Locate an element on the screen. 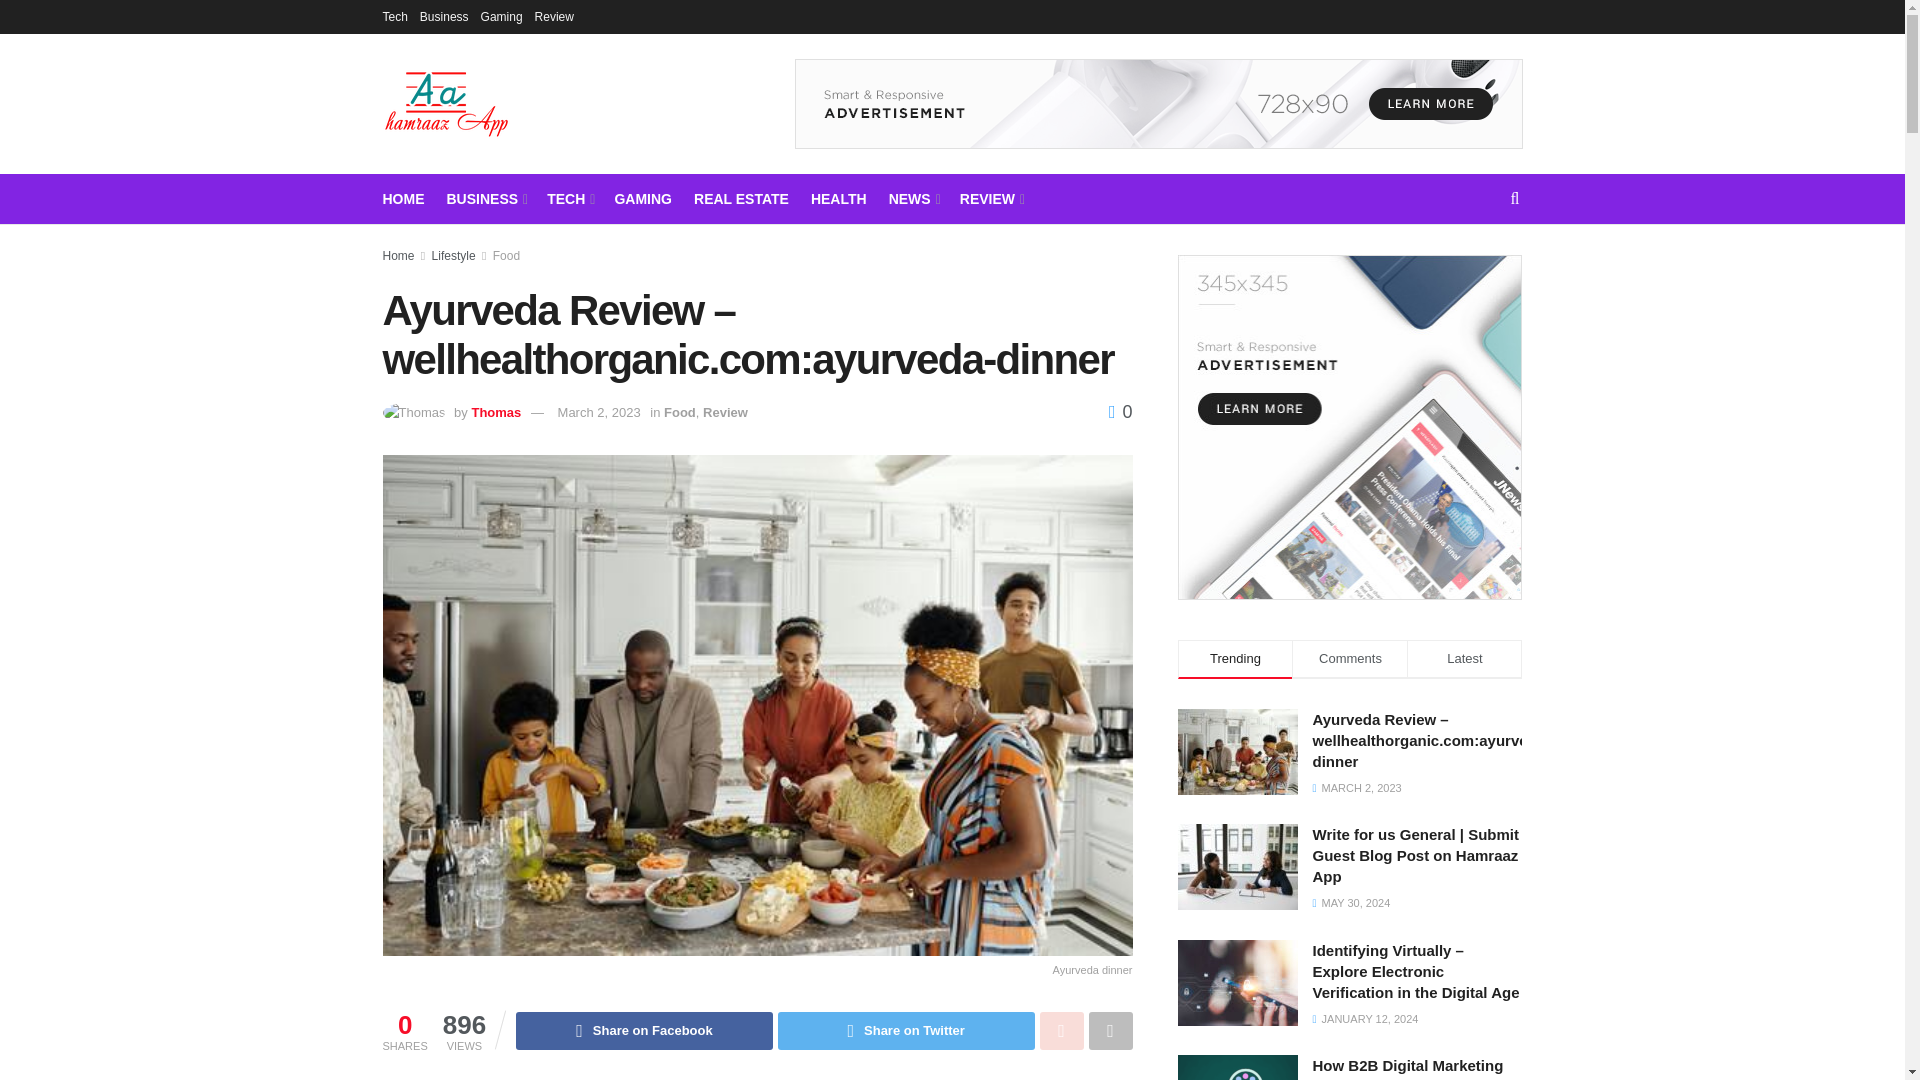 The height and width of the screenshot is (1080, 1920). BUSINESS is located at coordinates (484, 198).